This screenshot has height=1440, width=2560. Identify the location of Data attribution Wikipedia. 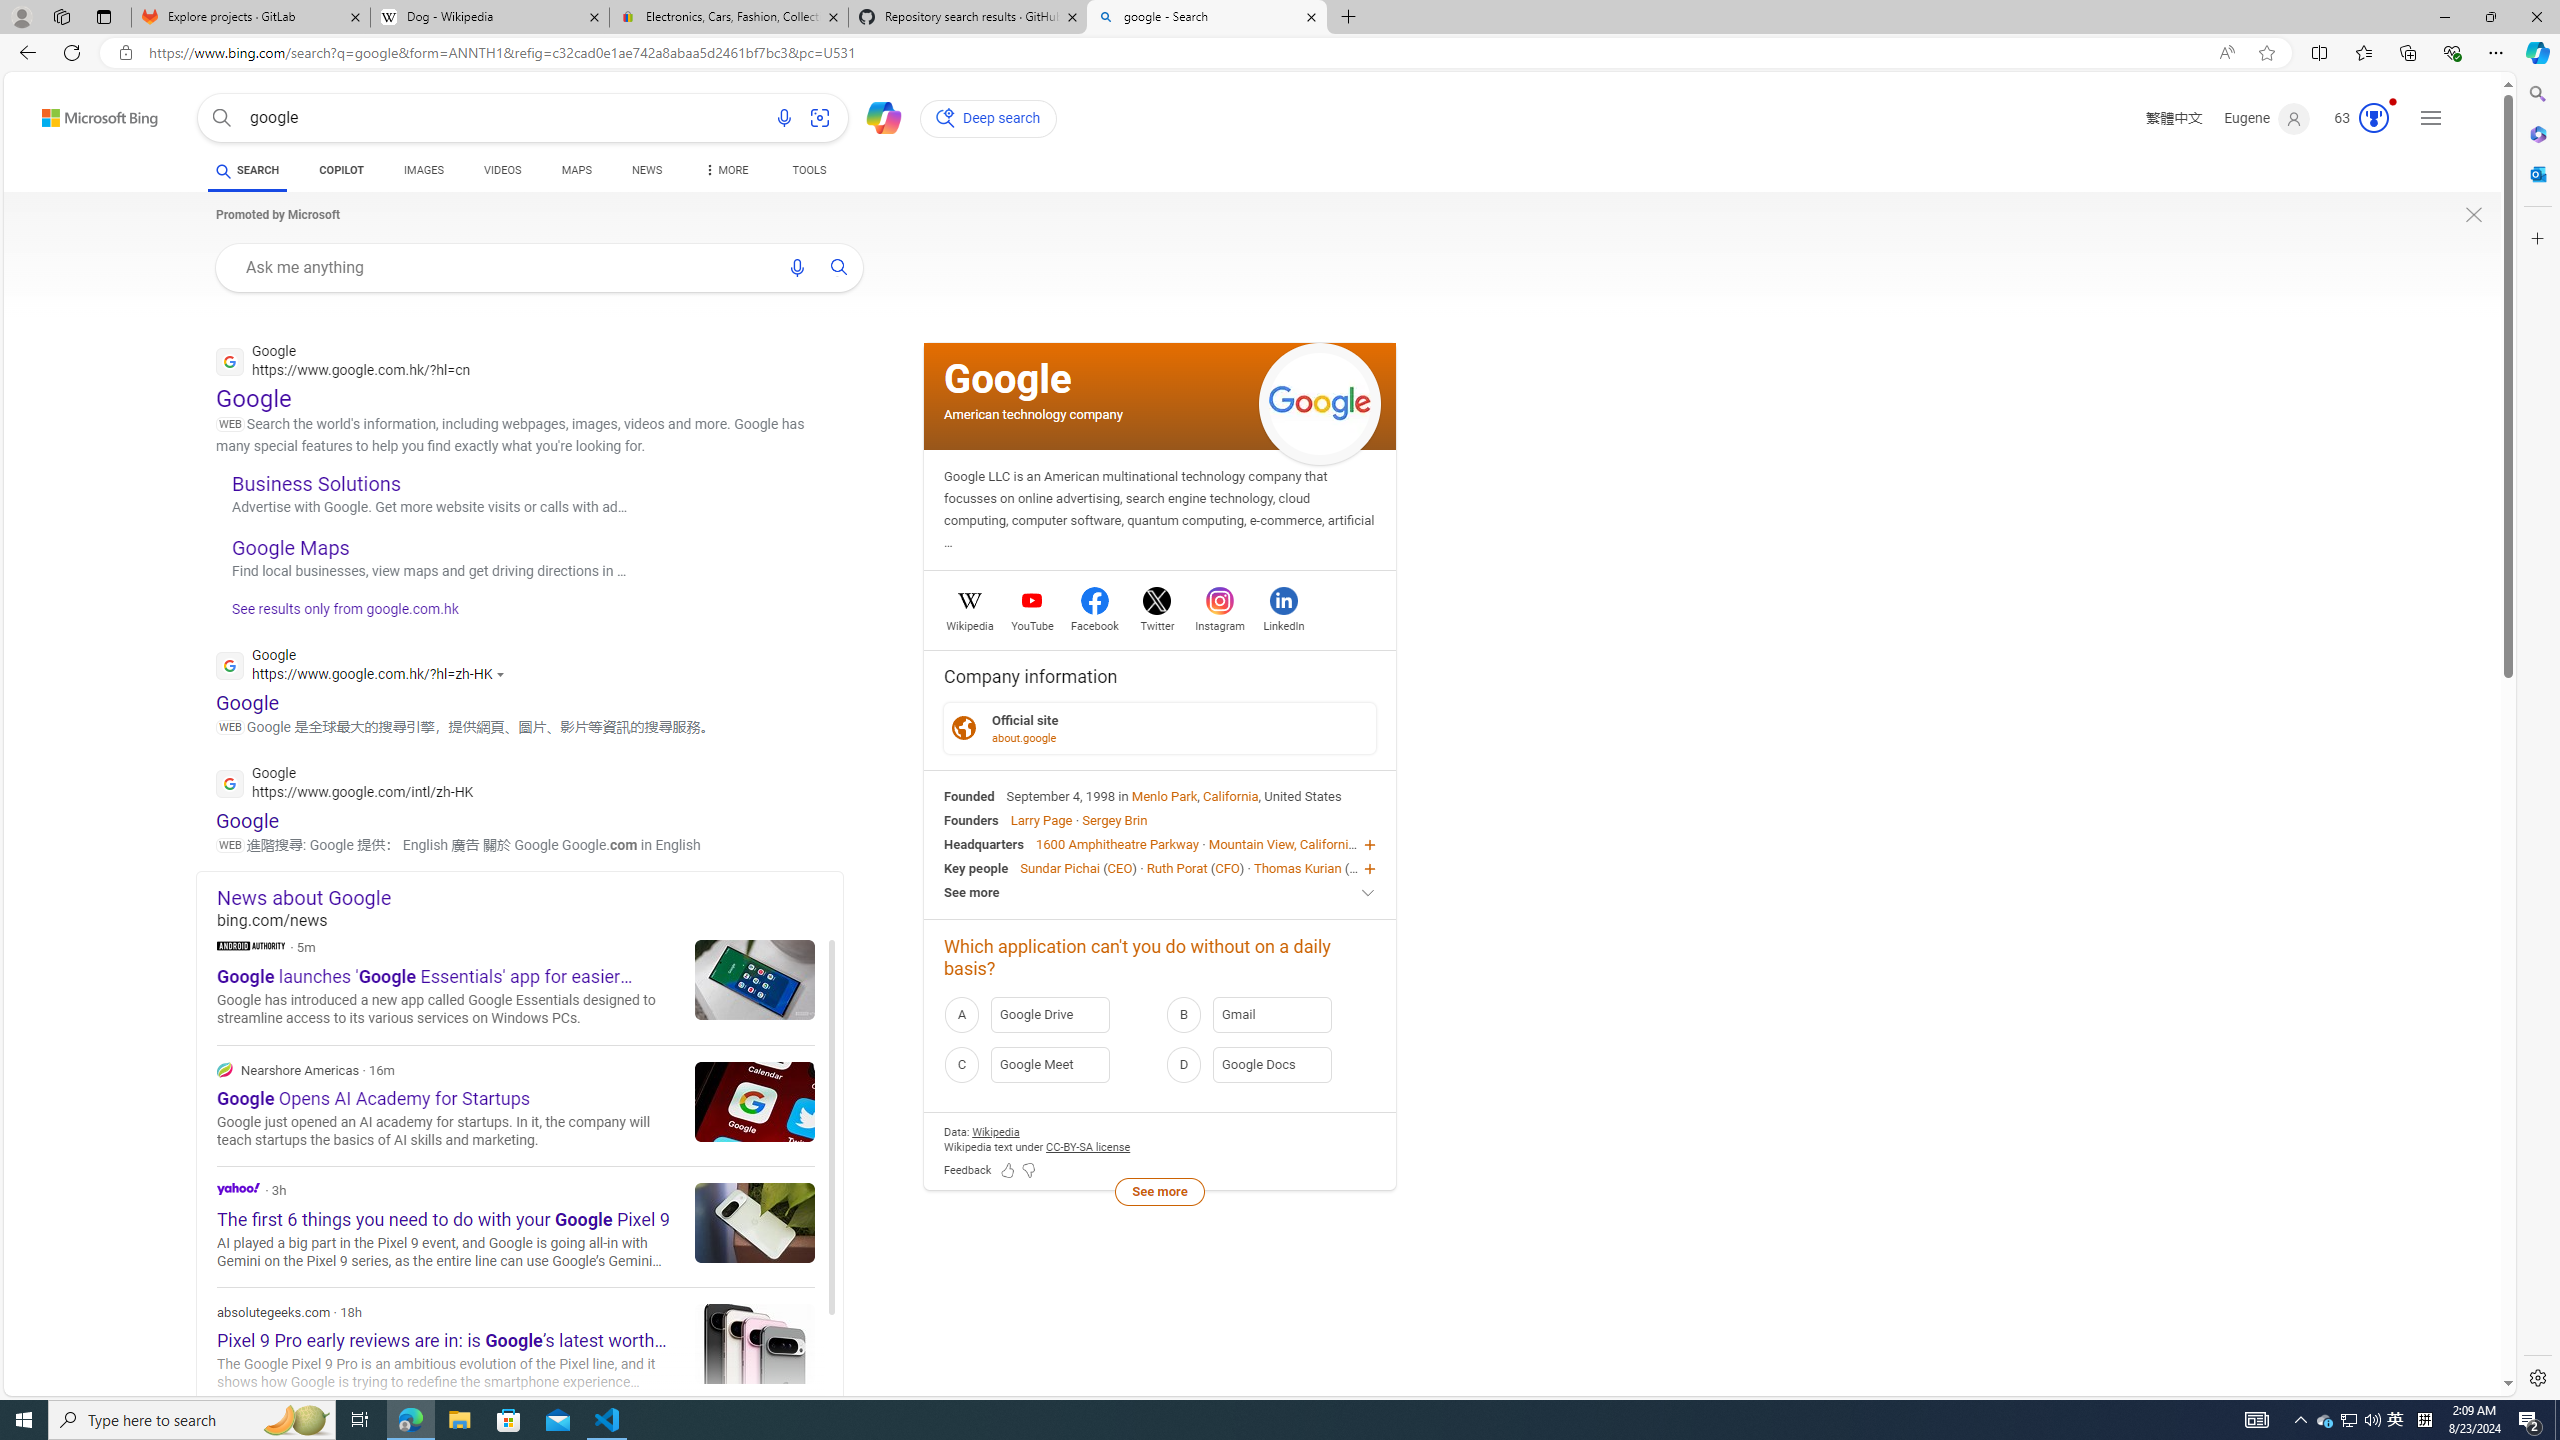
(995, 1132).